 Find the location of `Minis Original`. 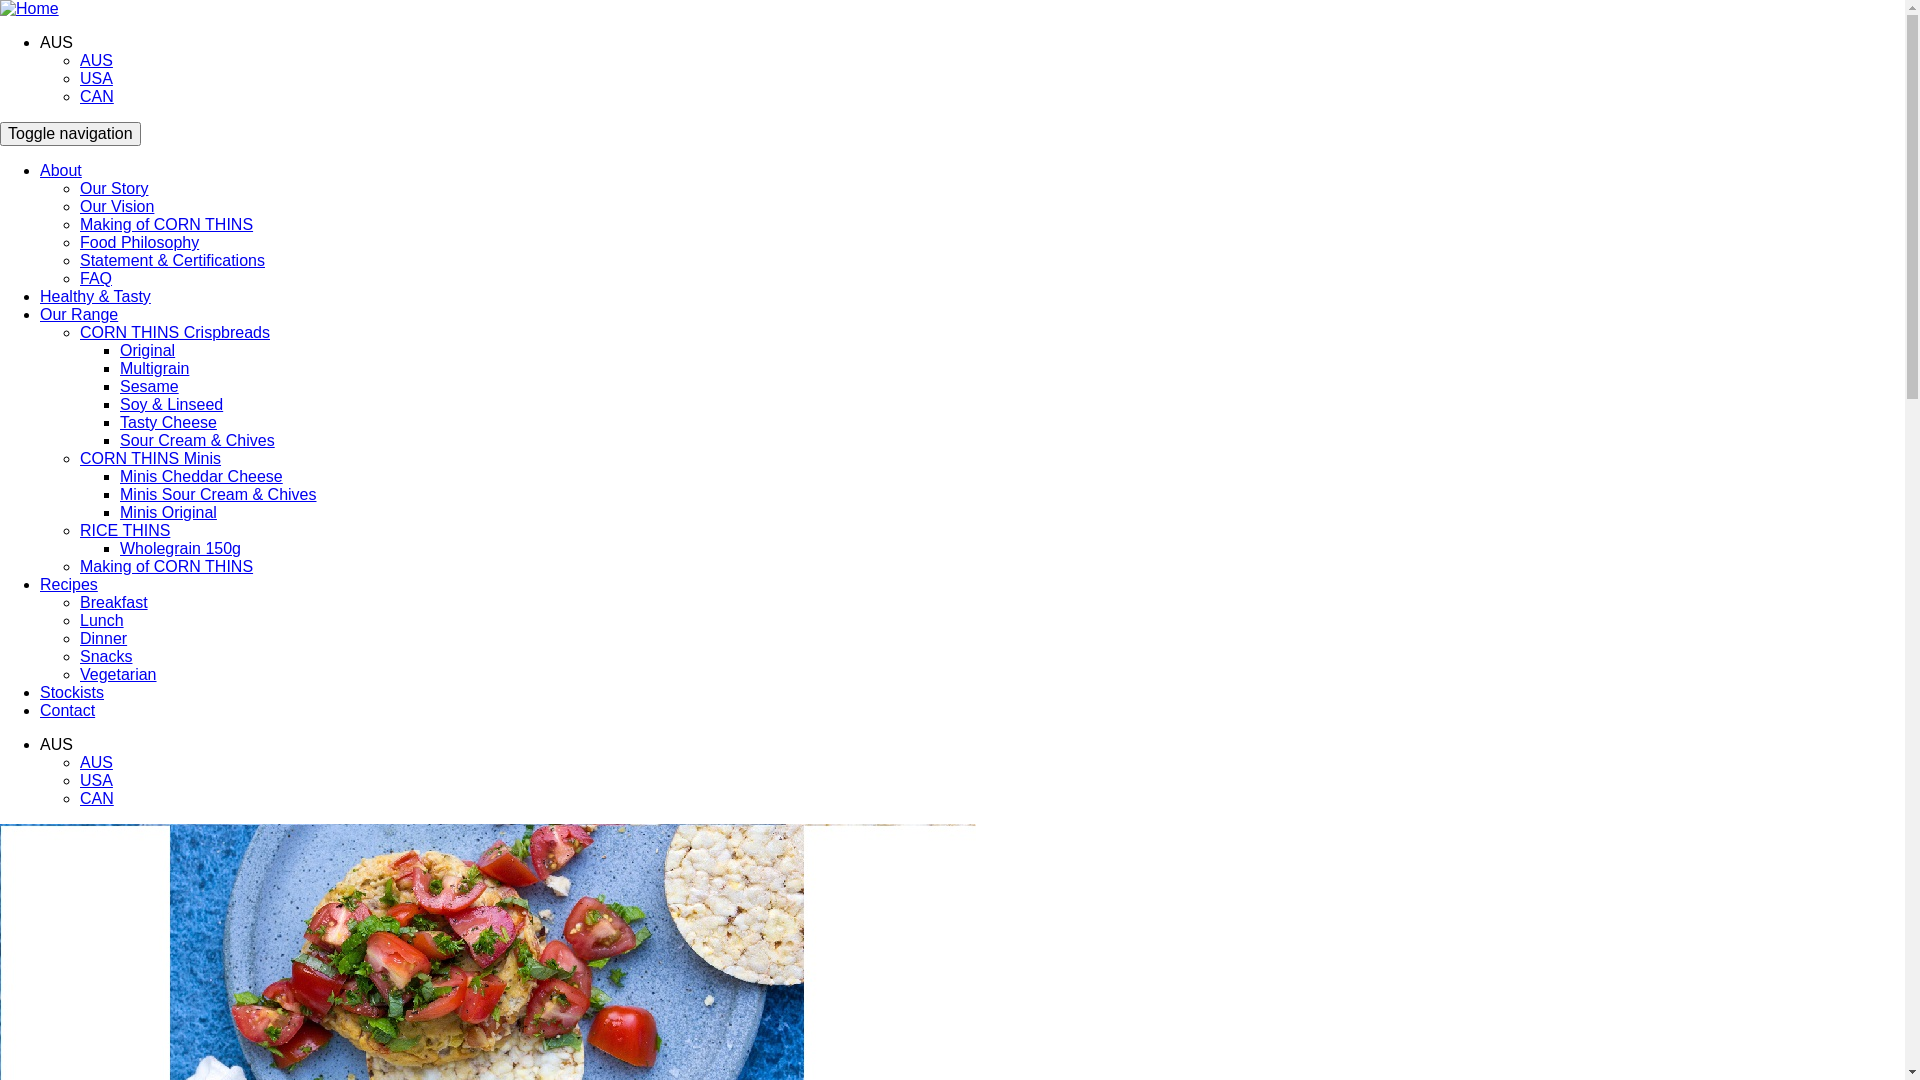

Minis Original is located at coordinates (168, 512).